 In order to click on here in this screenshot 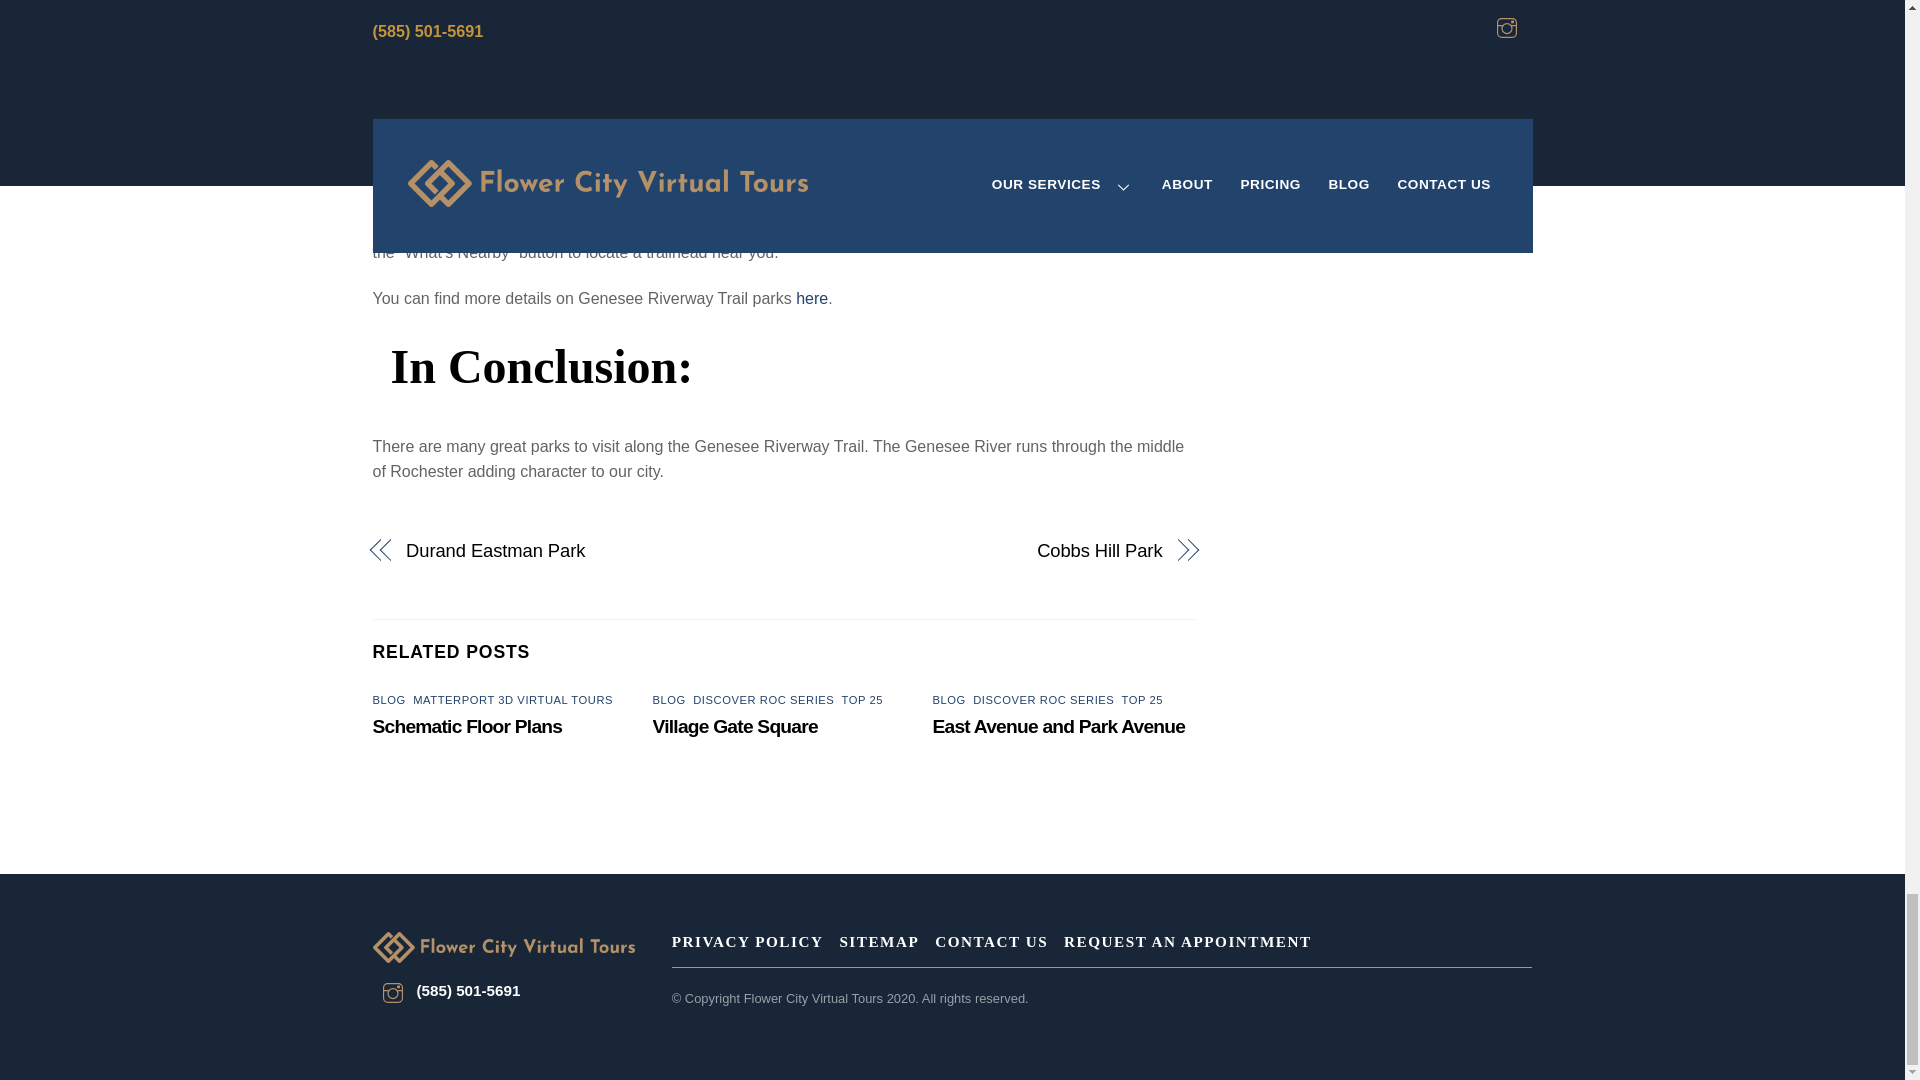, I will do `click(812, 298)`.